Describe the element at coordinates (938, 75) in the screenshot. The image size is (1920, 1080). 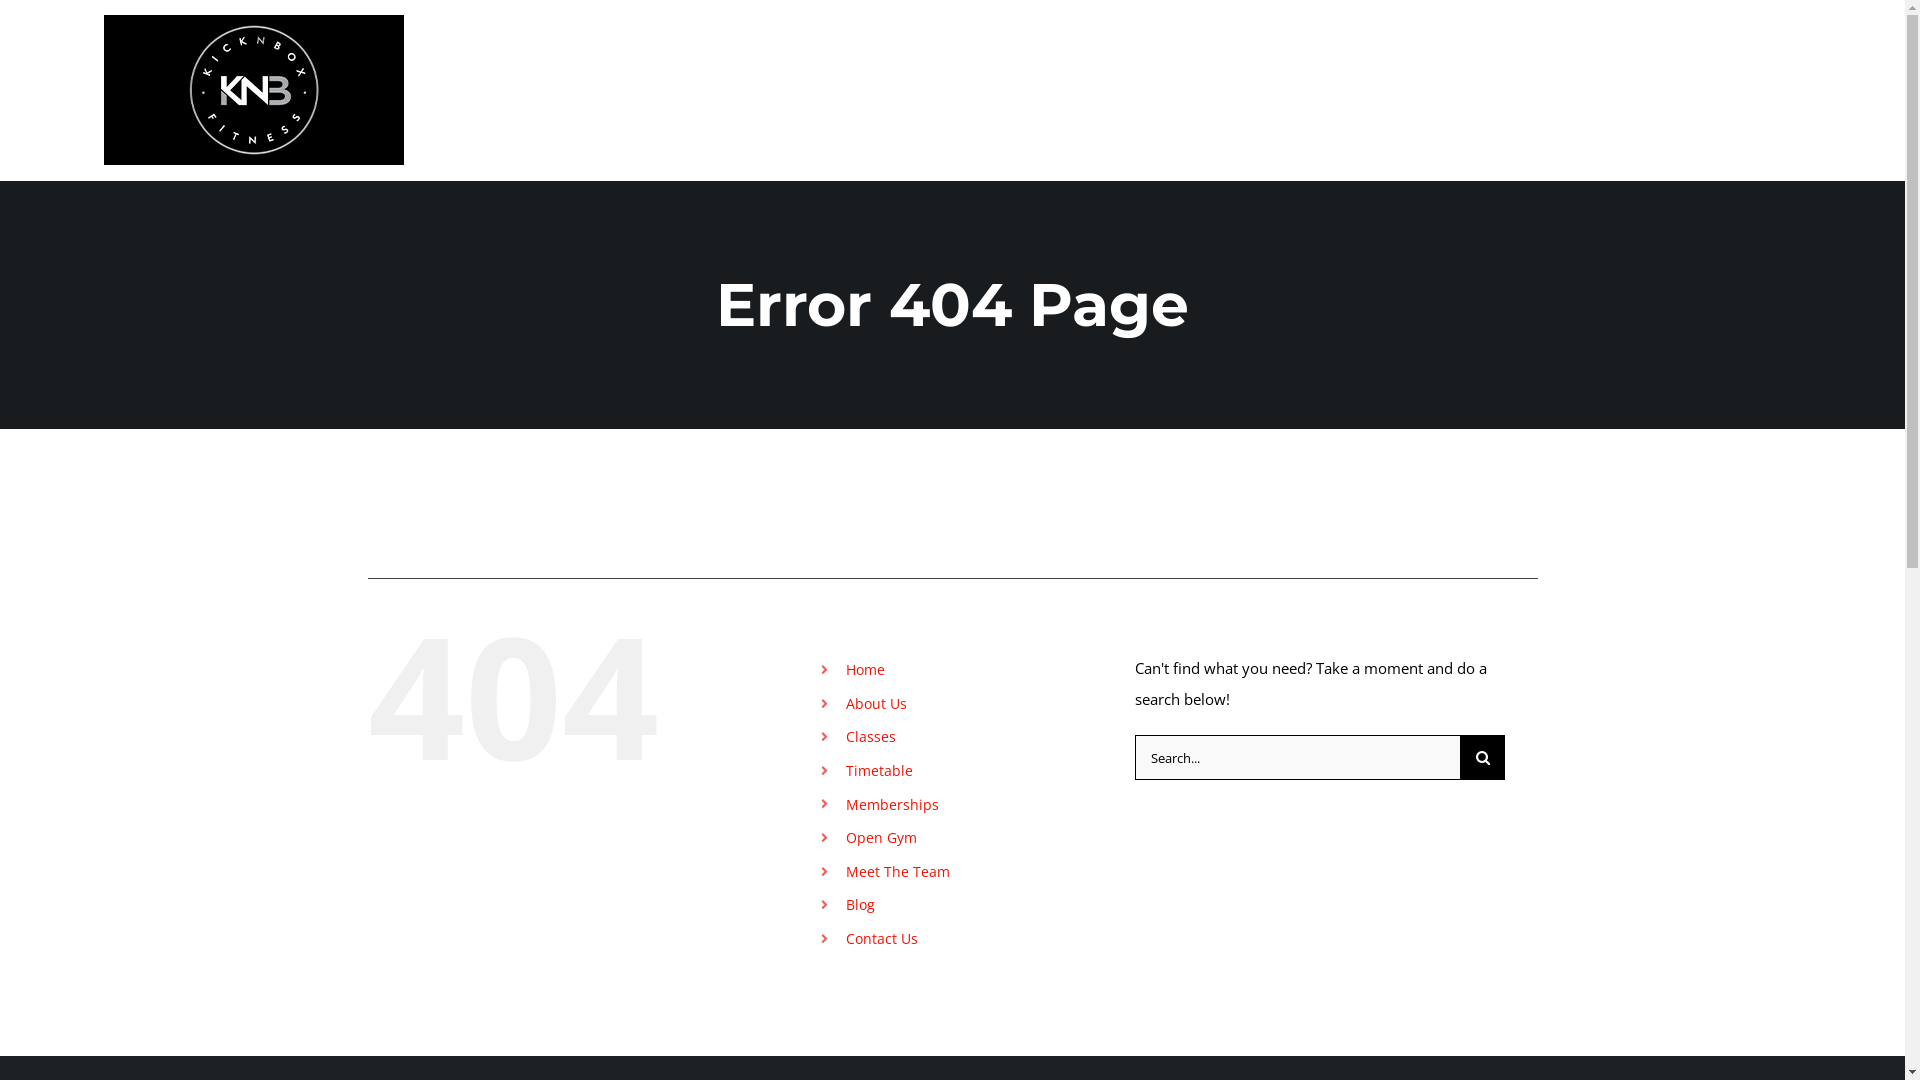
I see `Home` at that location.